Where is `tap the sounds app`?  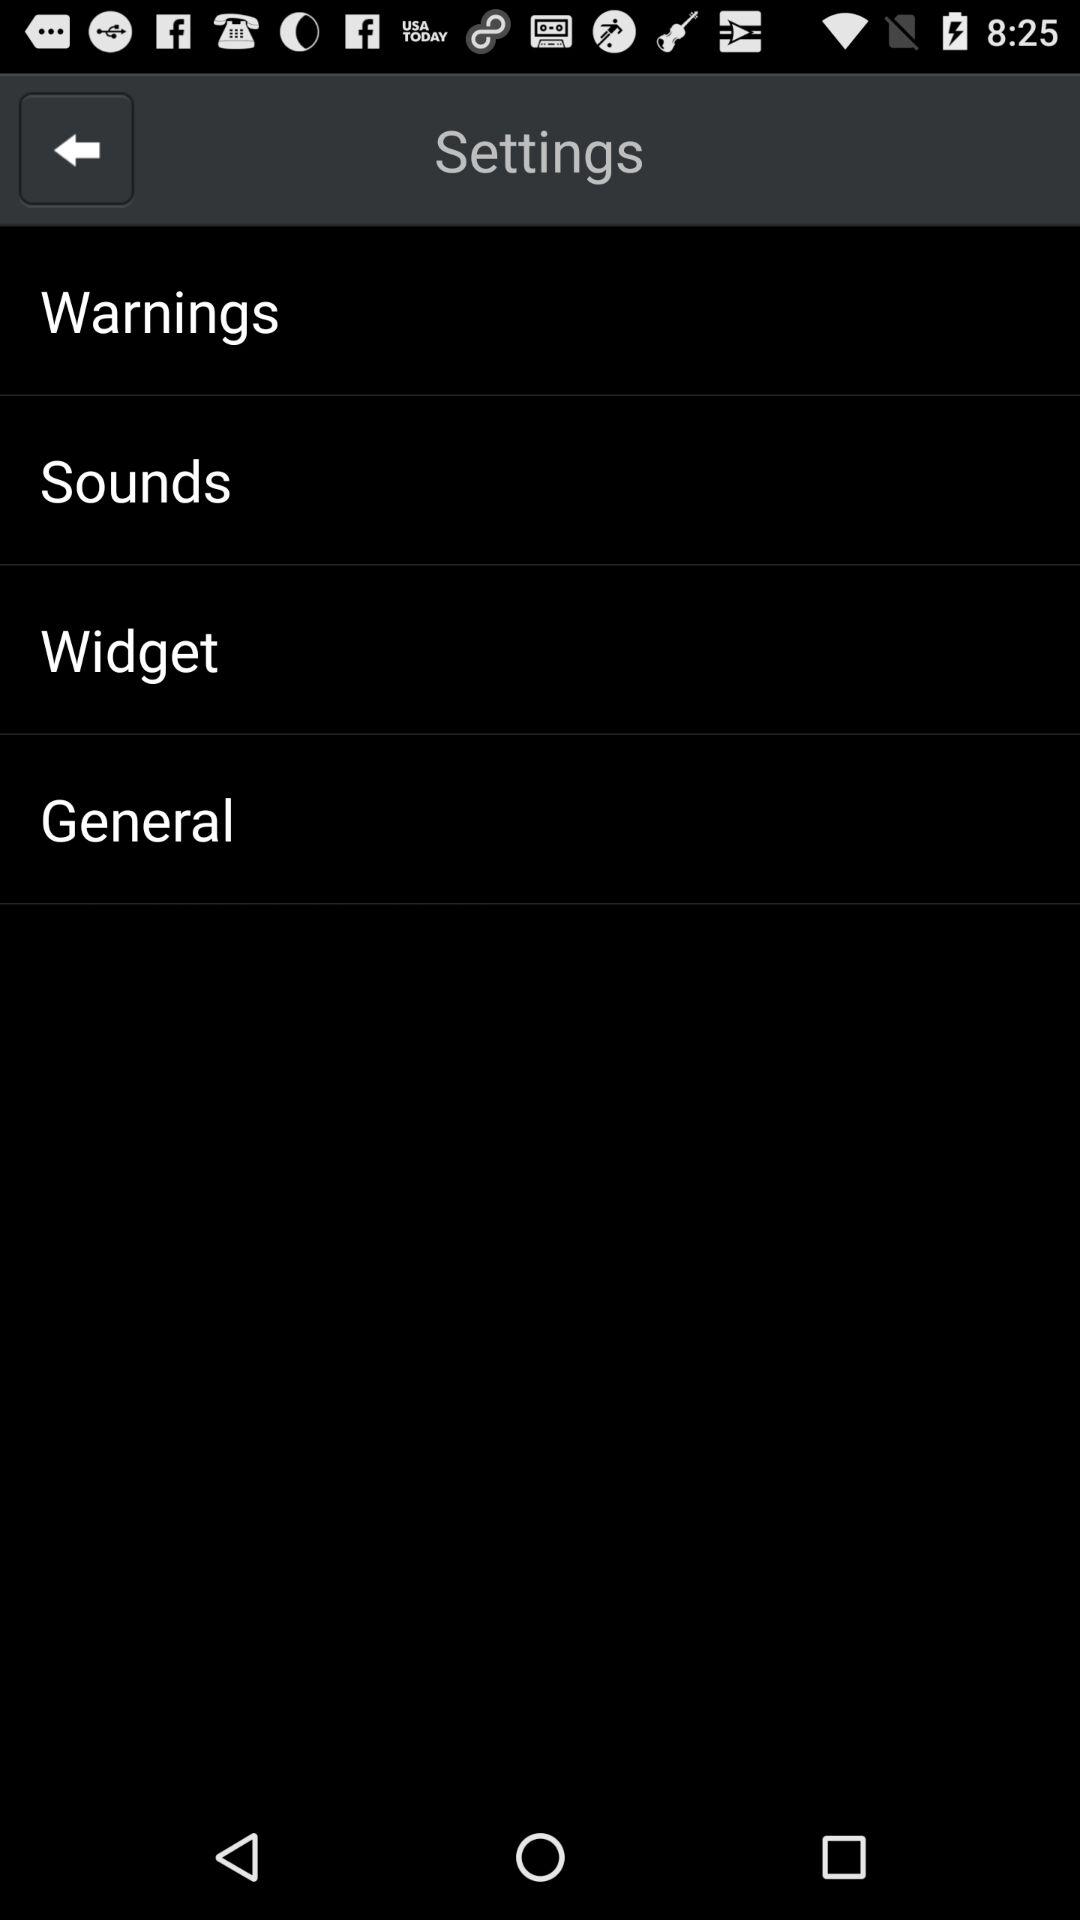 tap the sounds app is located at coordinates (136, 479).